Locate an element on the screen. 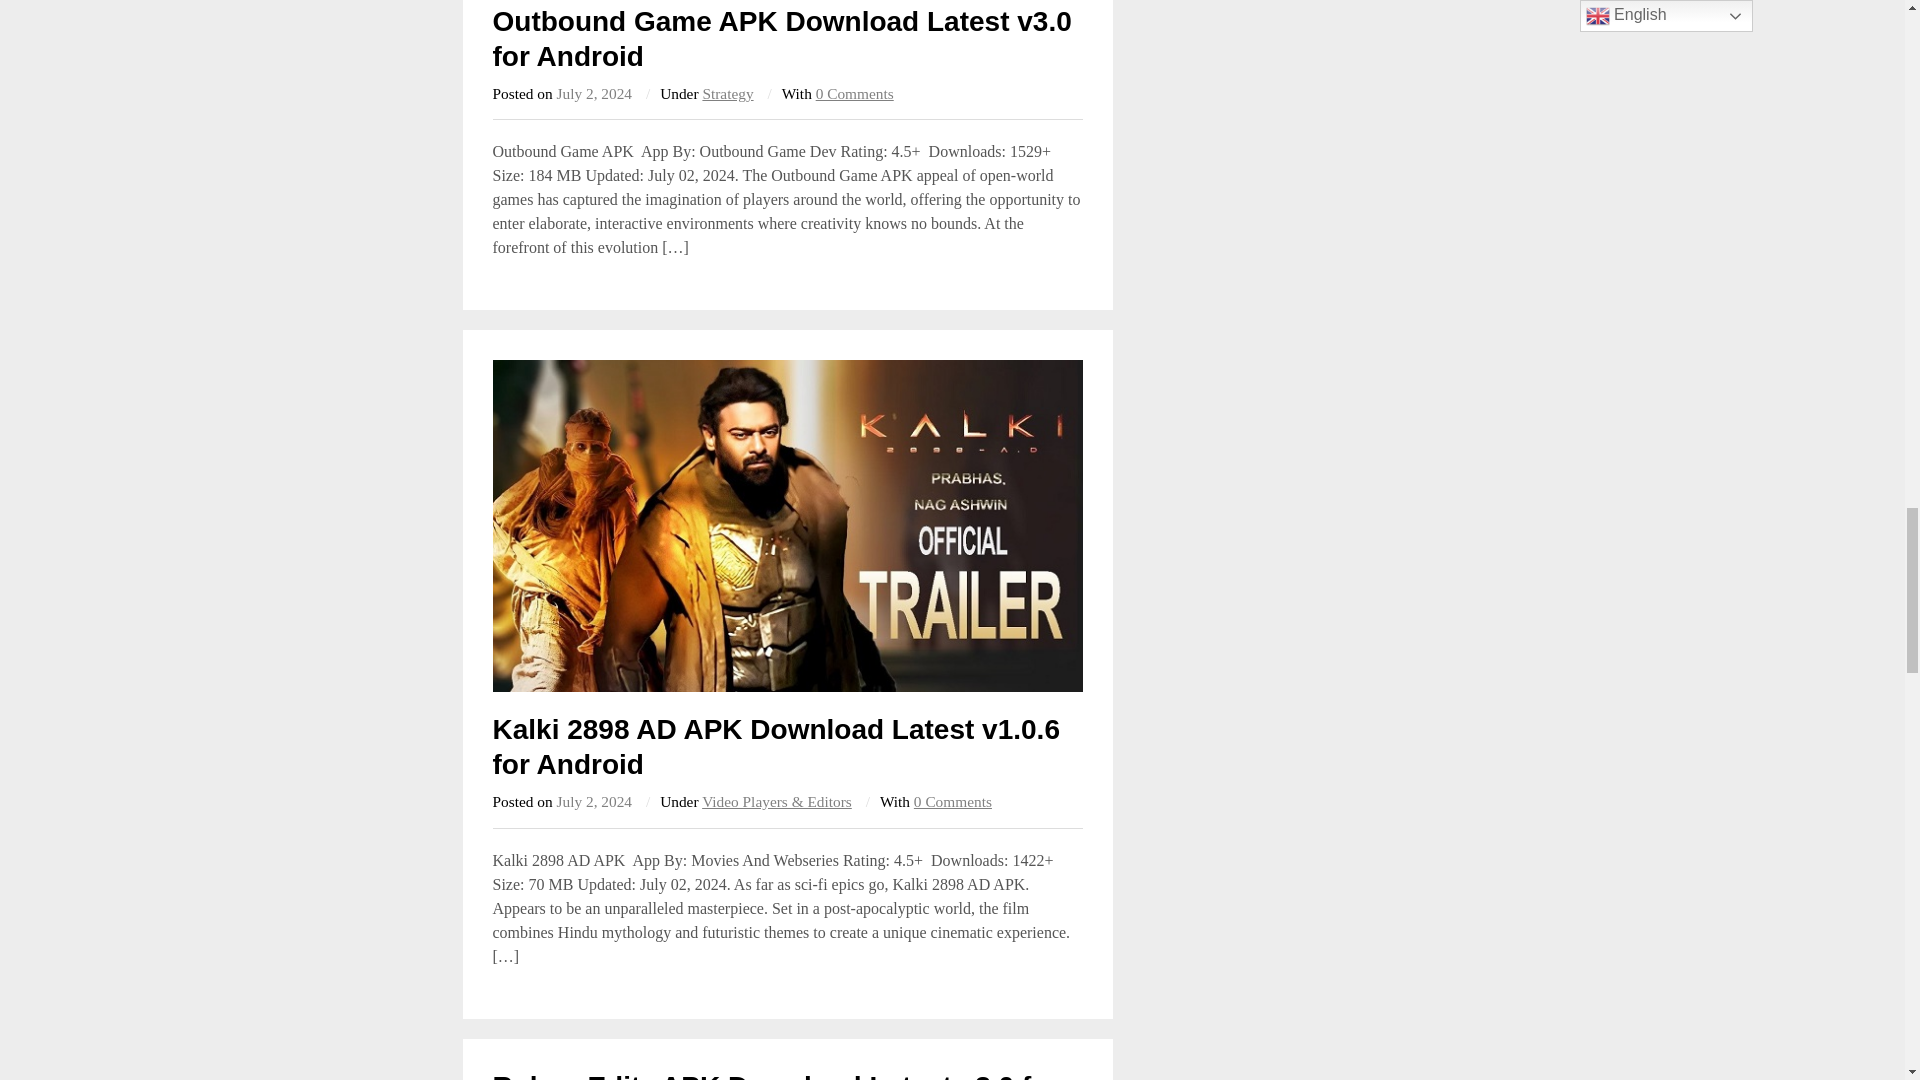 Image resolution: width=1920 pixels, height=1080 pixels. Kalki 2898 AD APK Download Latest v1.0.6 for Android is located at coordinates (775, 746).